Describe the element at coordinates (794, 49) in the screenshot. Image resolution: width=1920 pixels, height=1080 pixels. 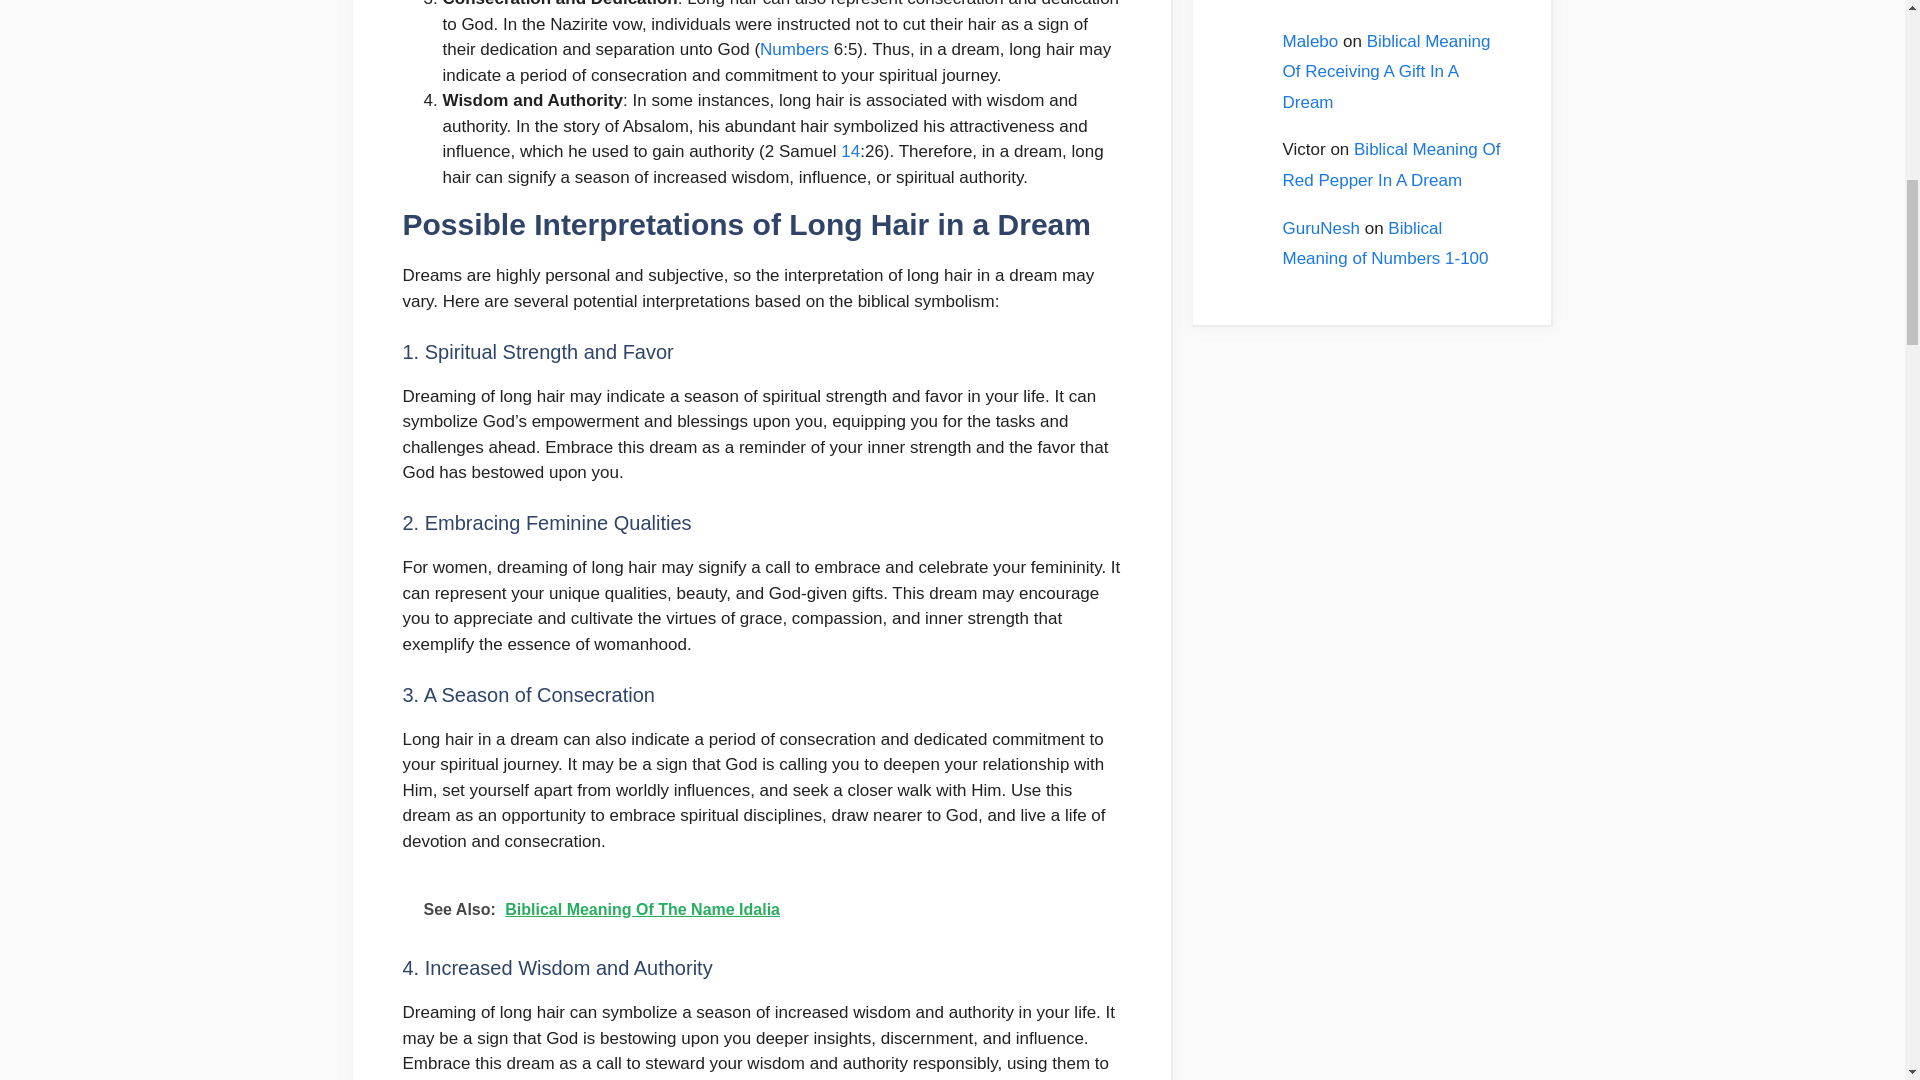
I see `Numbers` at that location.